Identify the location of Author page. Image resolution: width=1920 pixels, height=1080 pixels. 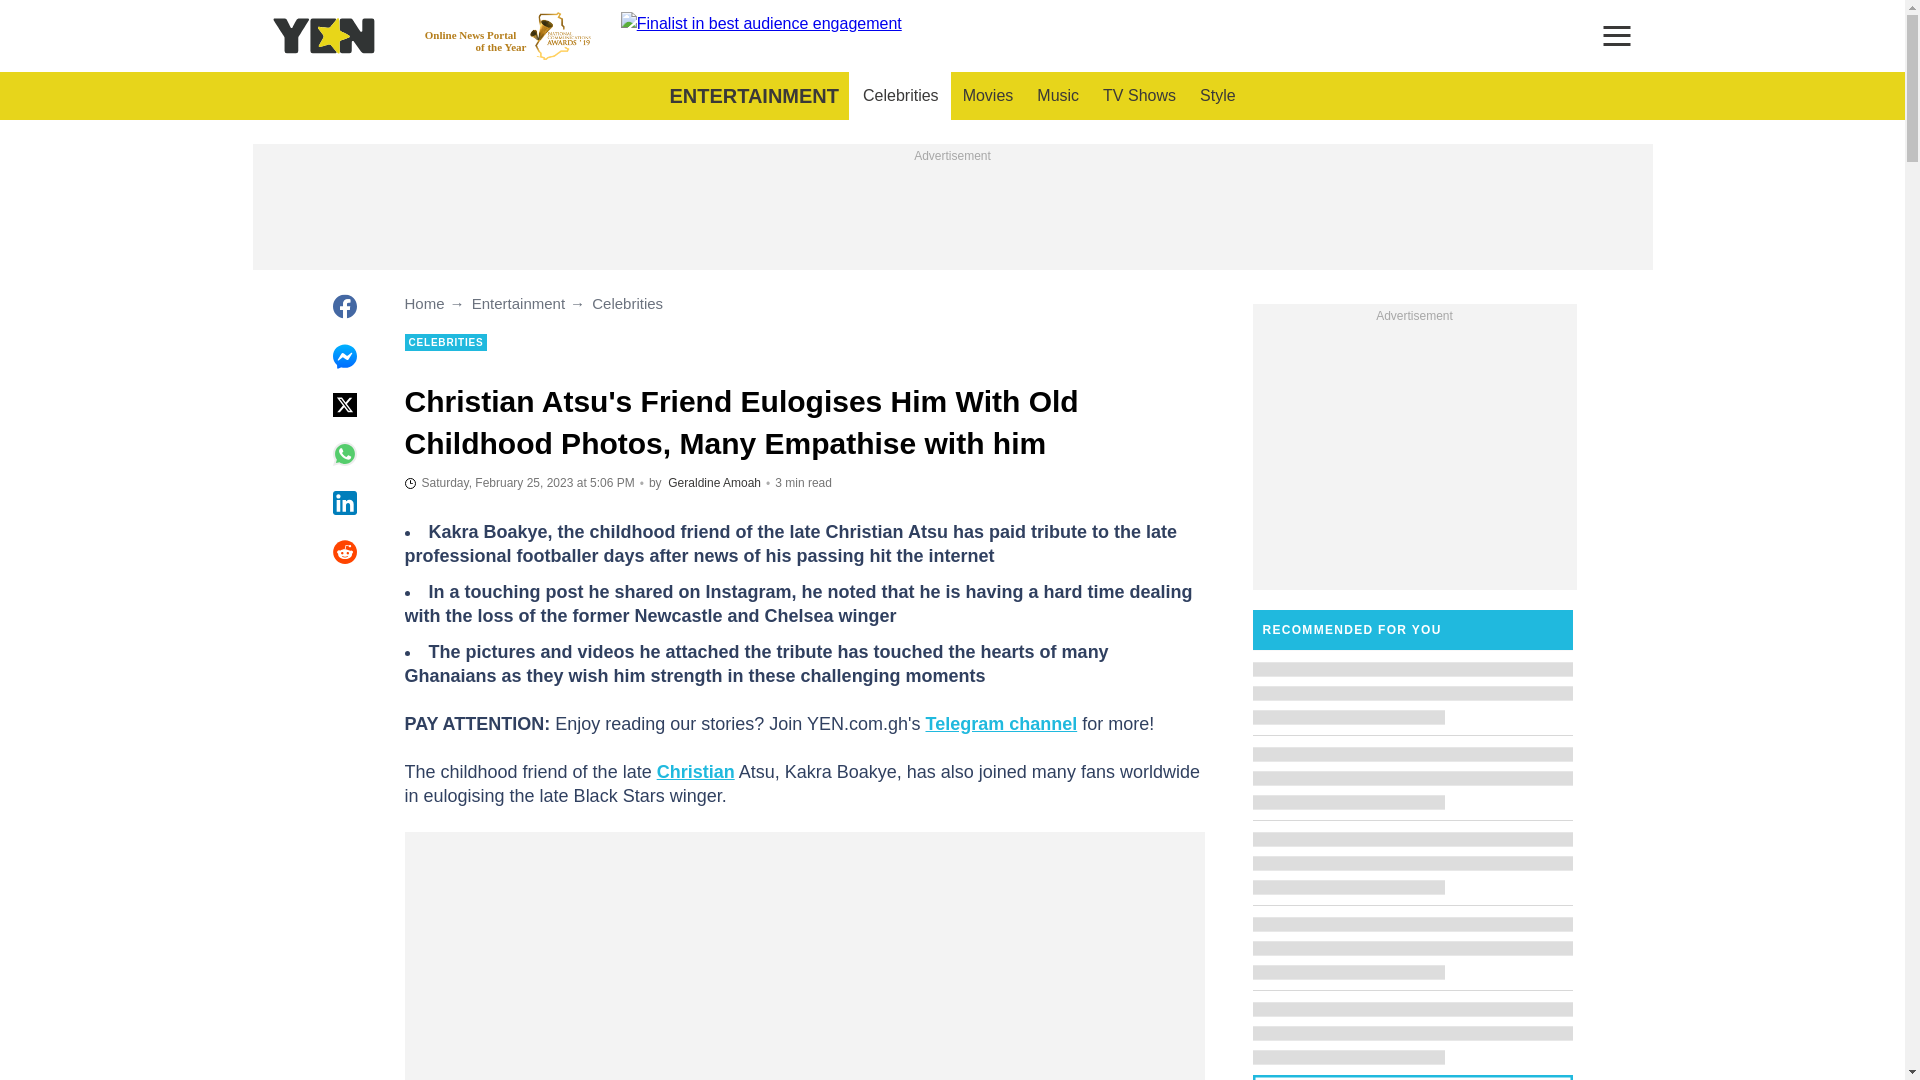
(714, 483).